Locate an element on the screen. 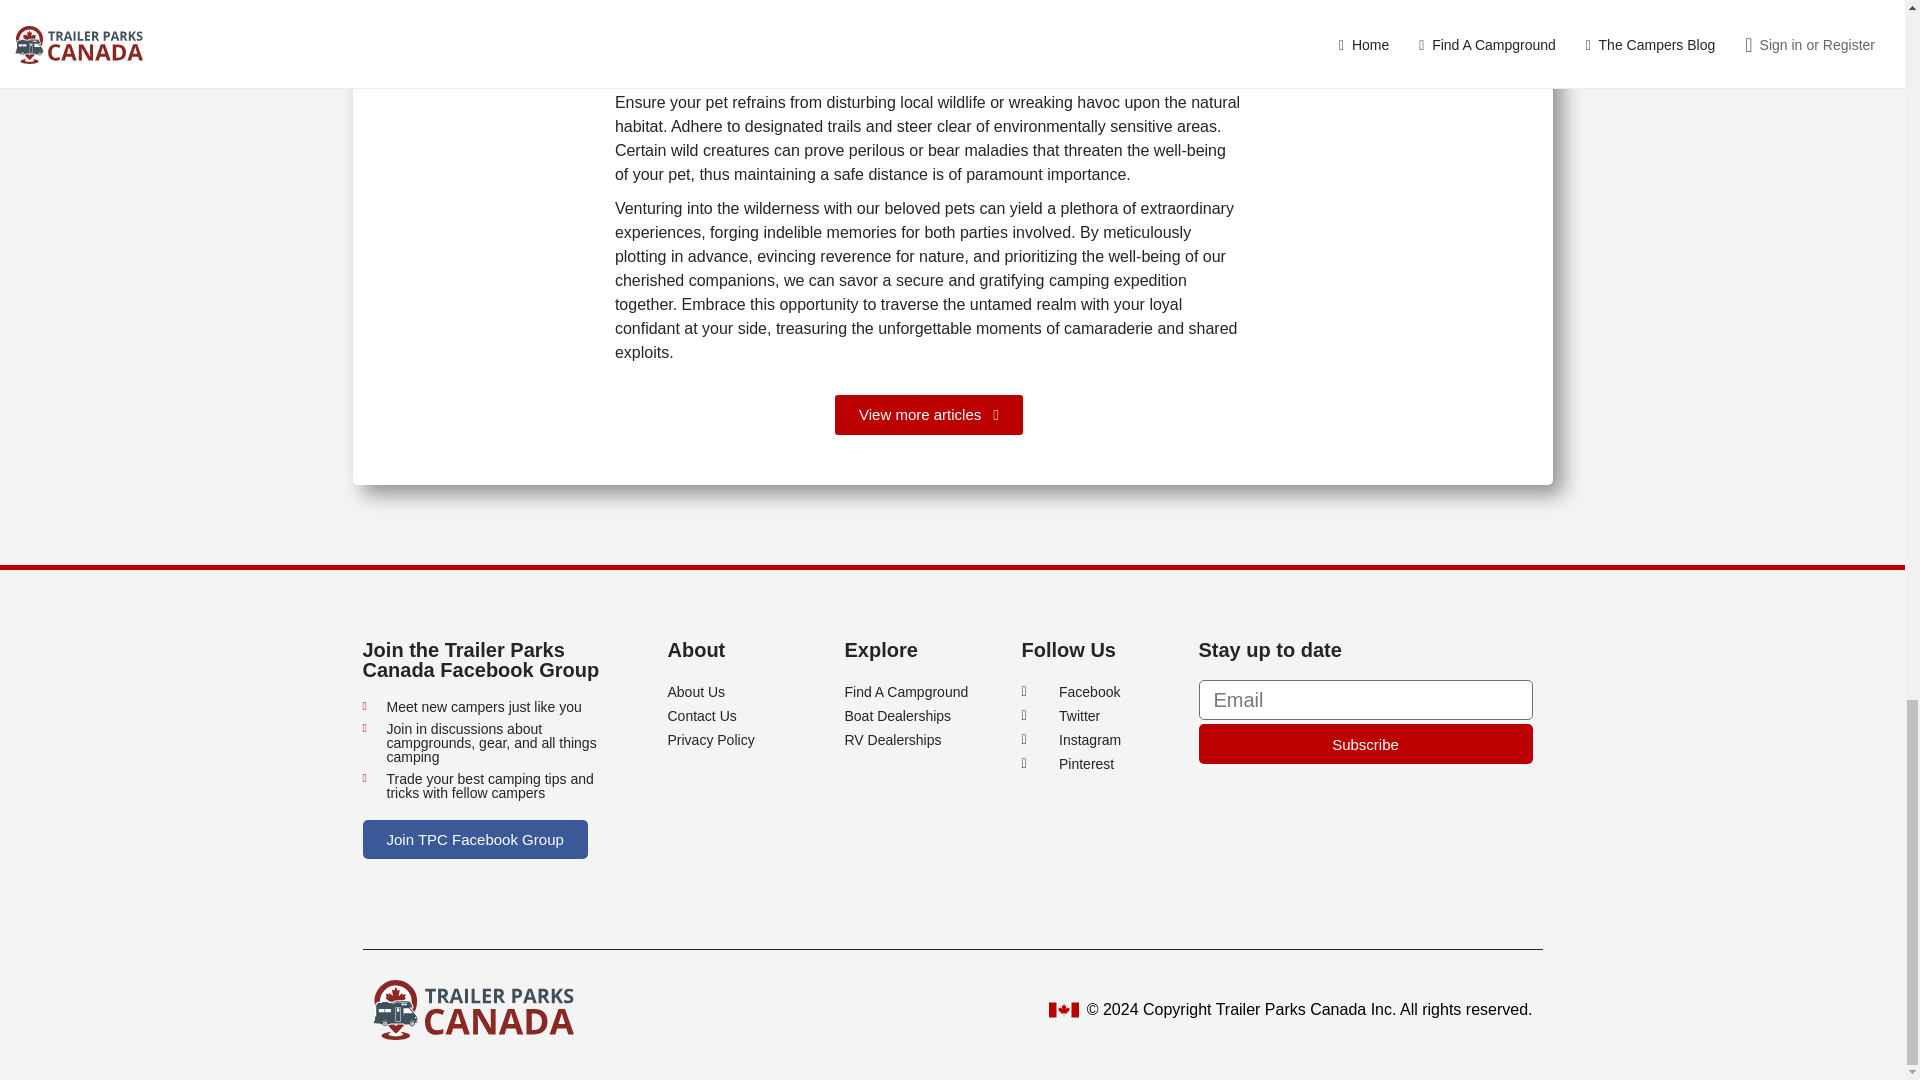 The image size is (1920, 1080). Subscribe is located at coordinates (1365, 743).